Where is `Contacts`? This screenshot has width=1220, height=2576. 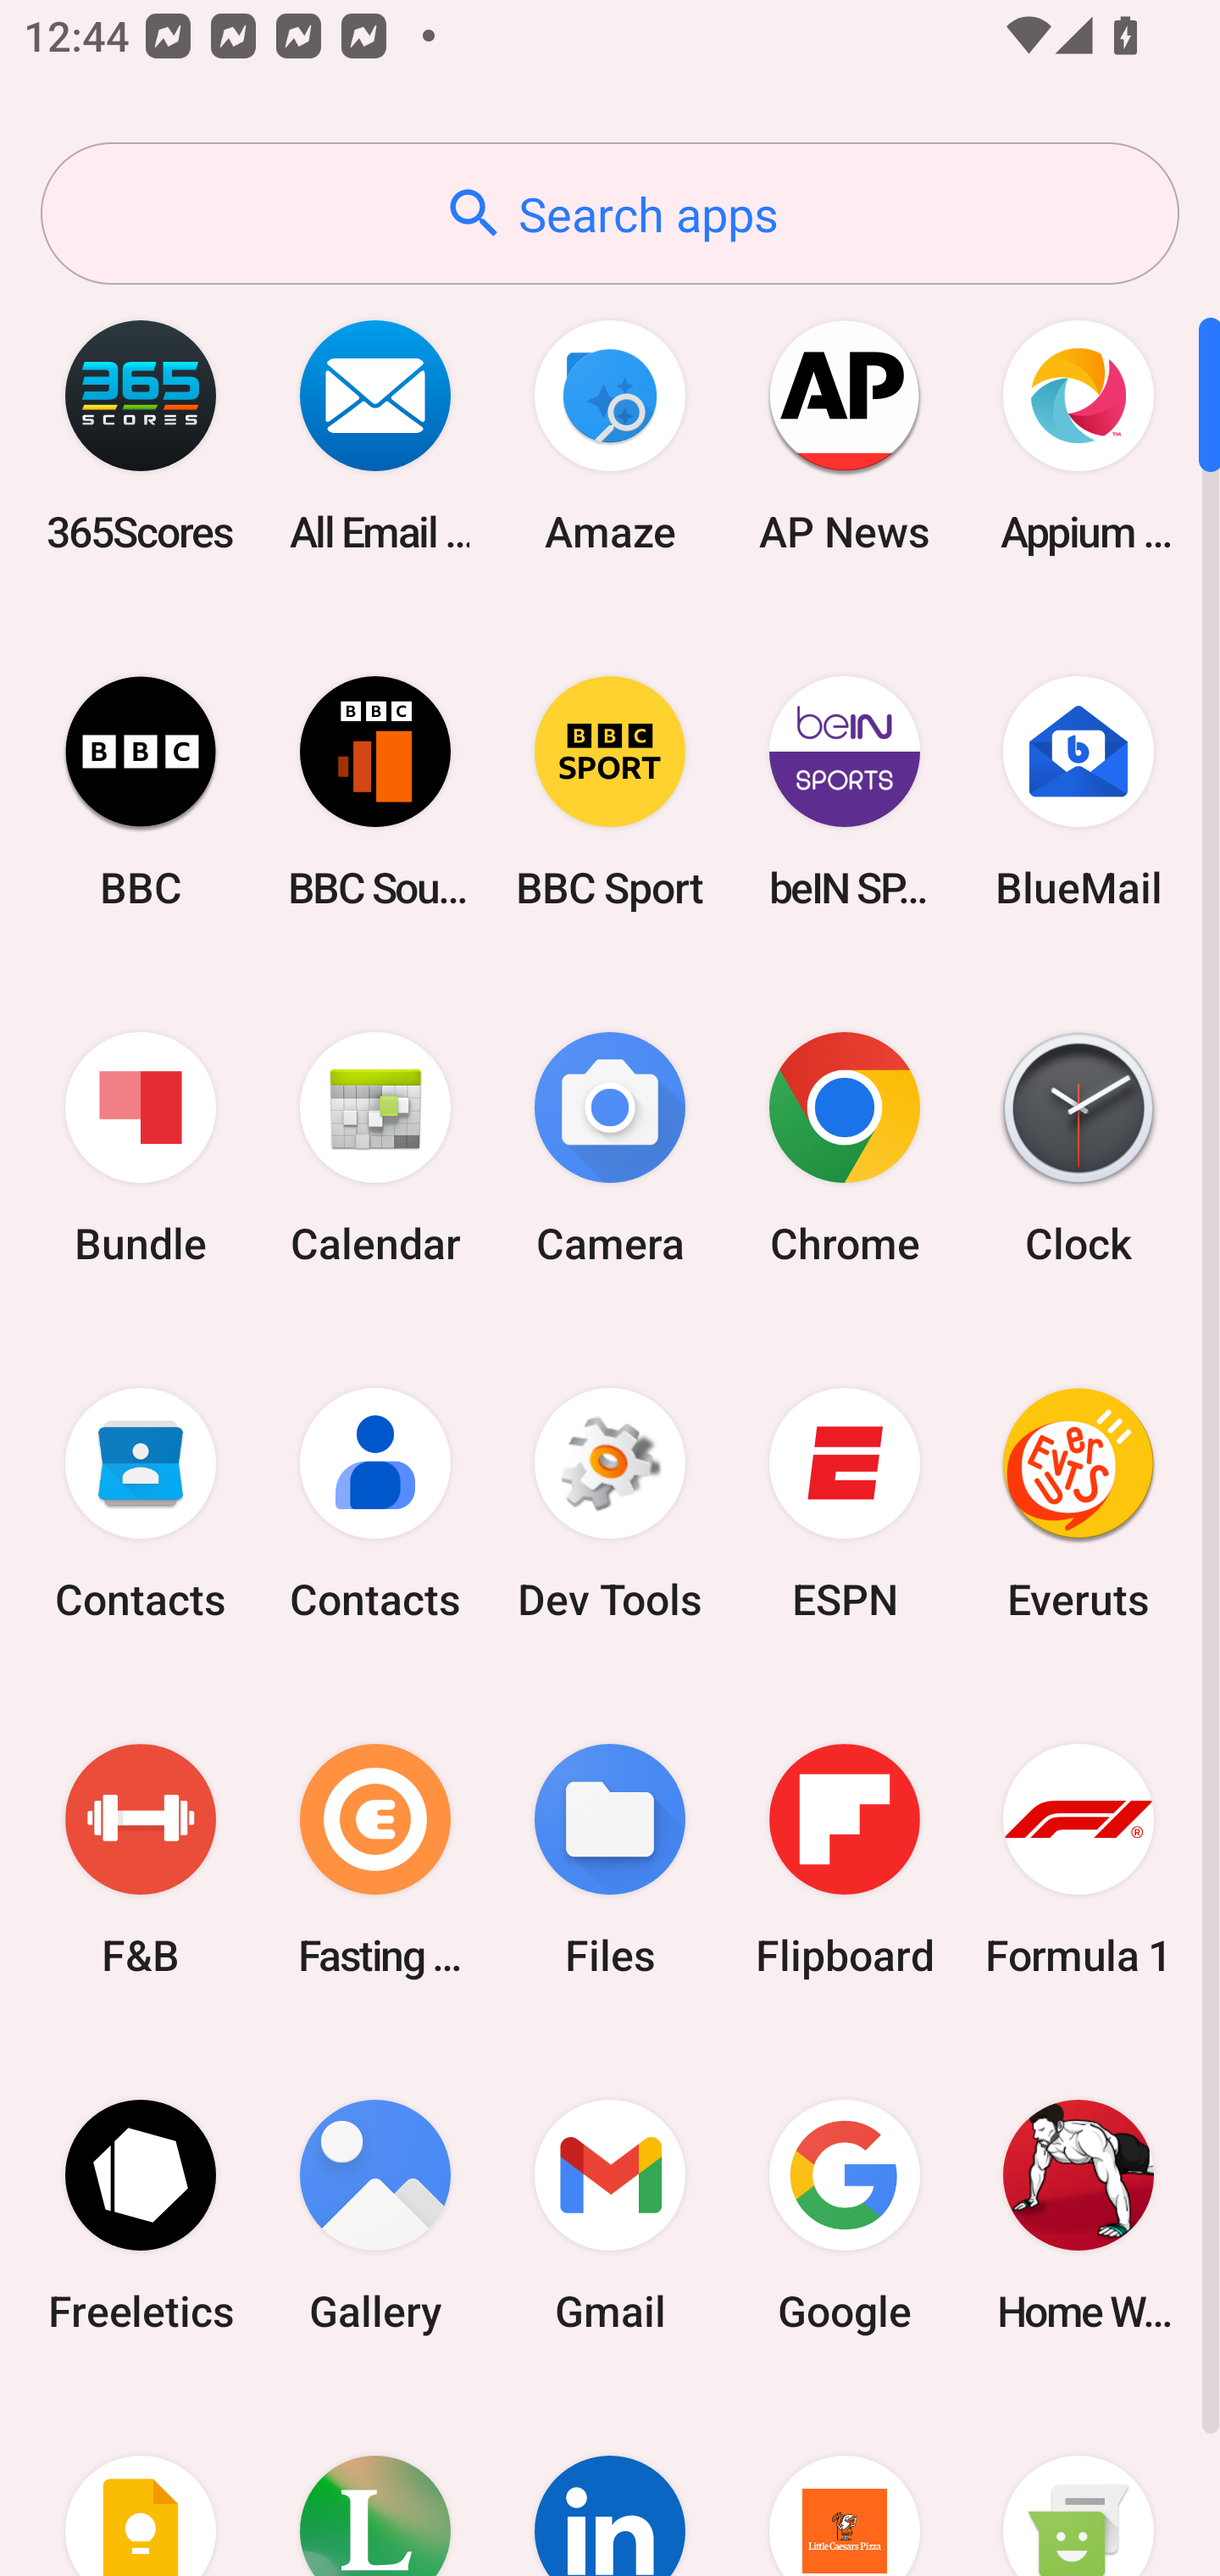
Contacts is located at coordinates (375, 1504).